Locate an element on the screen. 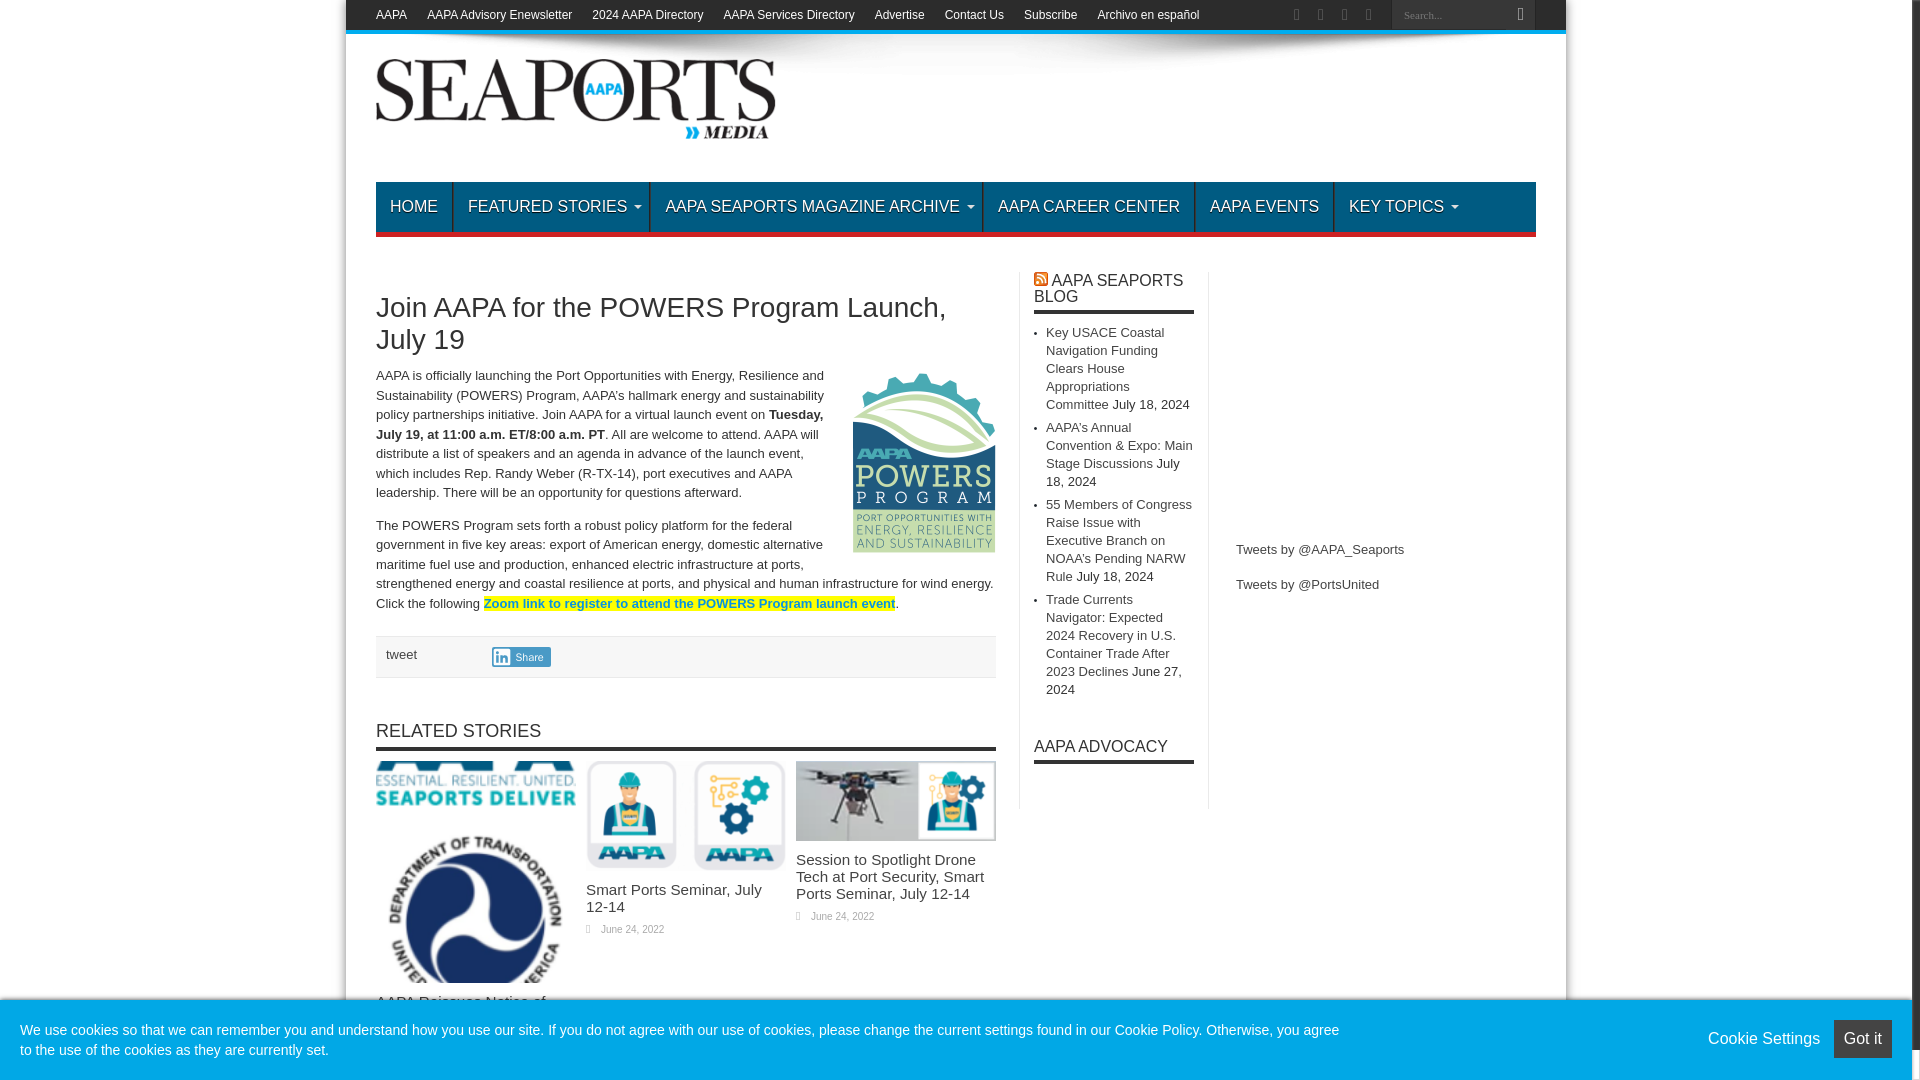 This screenshot has width=1920, height=1080. FEATURED STORIES is located at coordinates (550, 207).